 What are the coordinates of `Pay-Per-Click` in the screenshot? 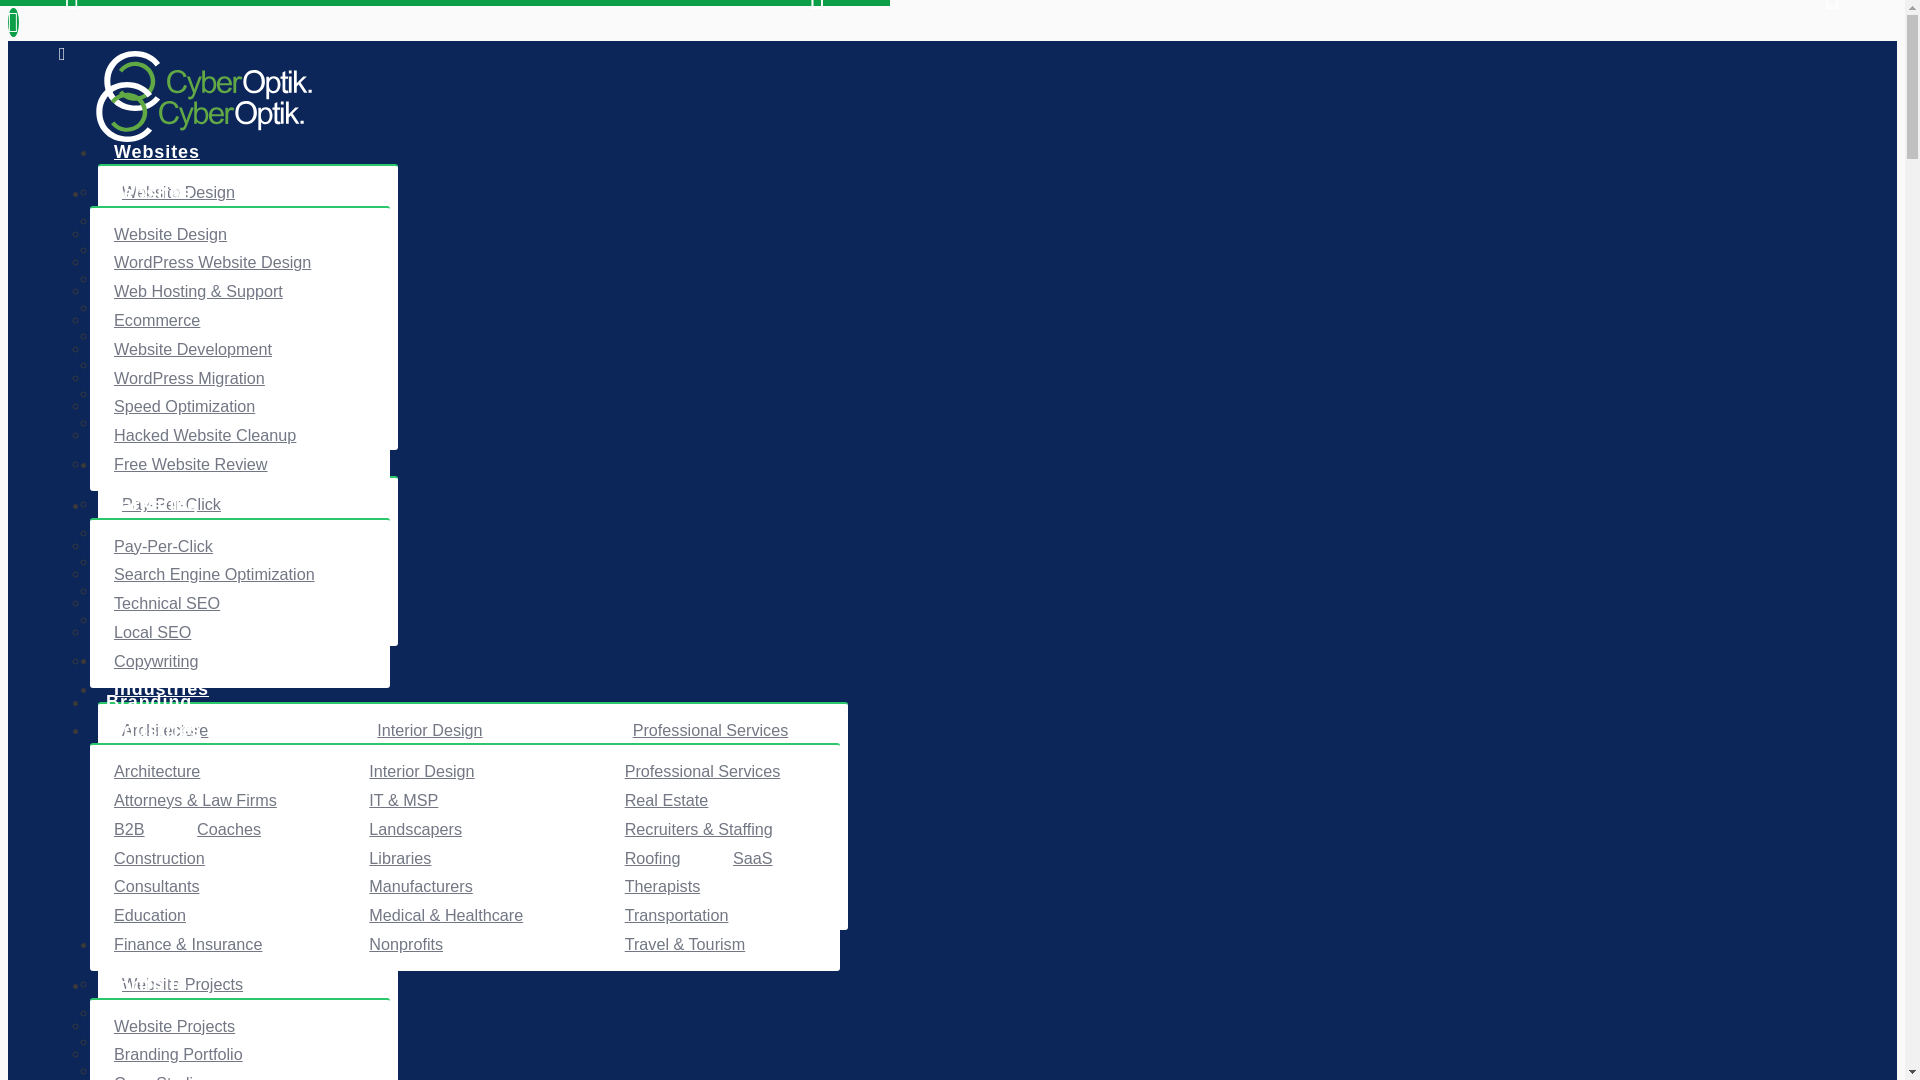 It's located at (171, 504).